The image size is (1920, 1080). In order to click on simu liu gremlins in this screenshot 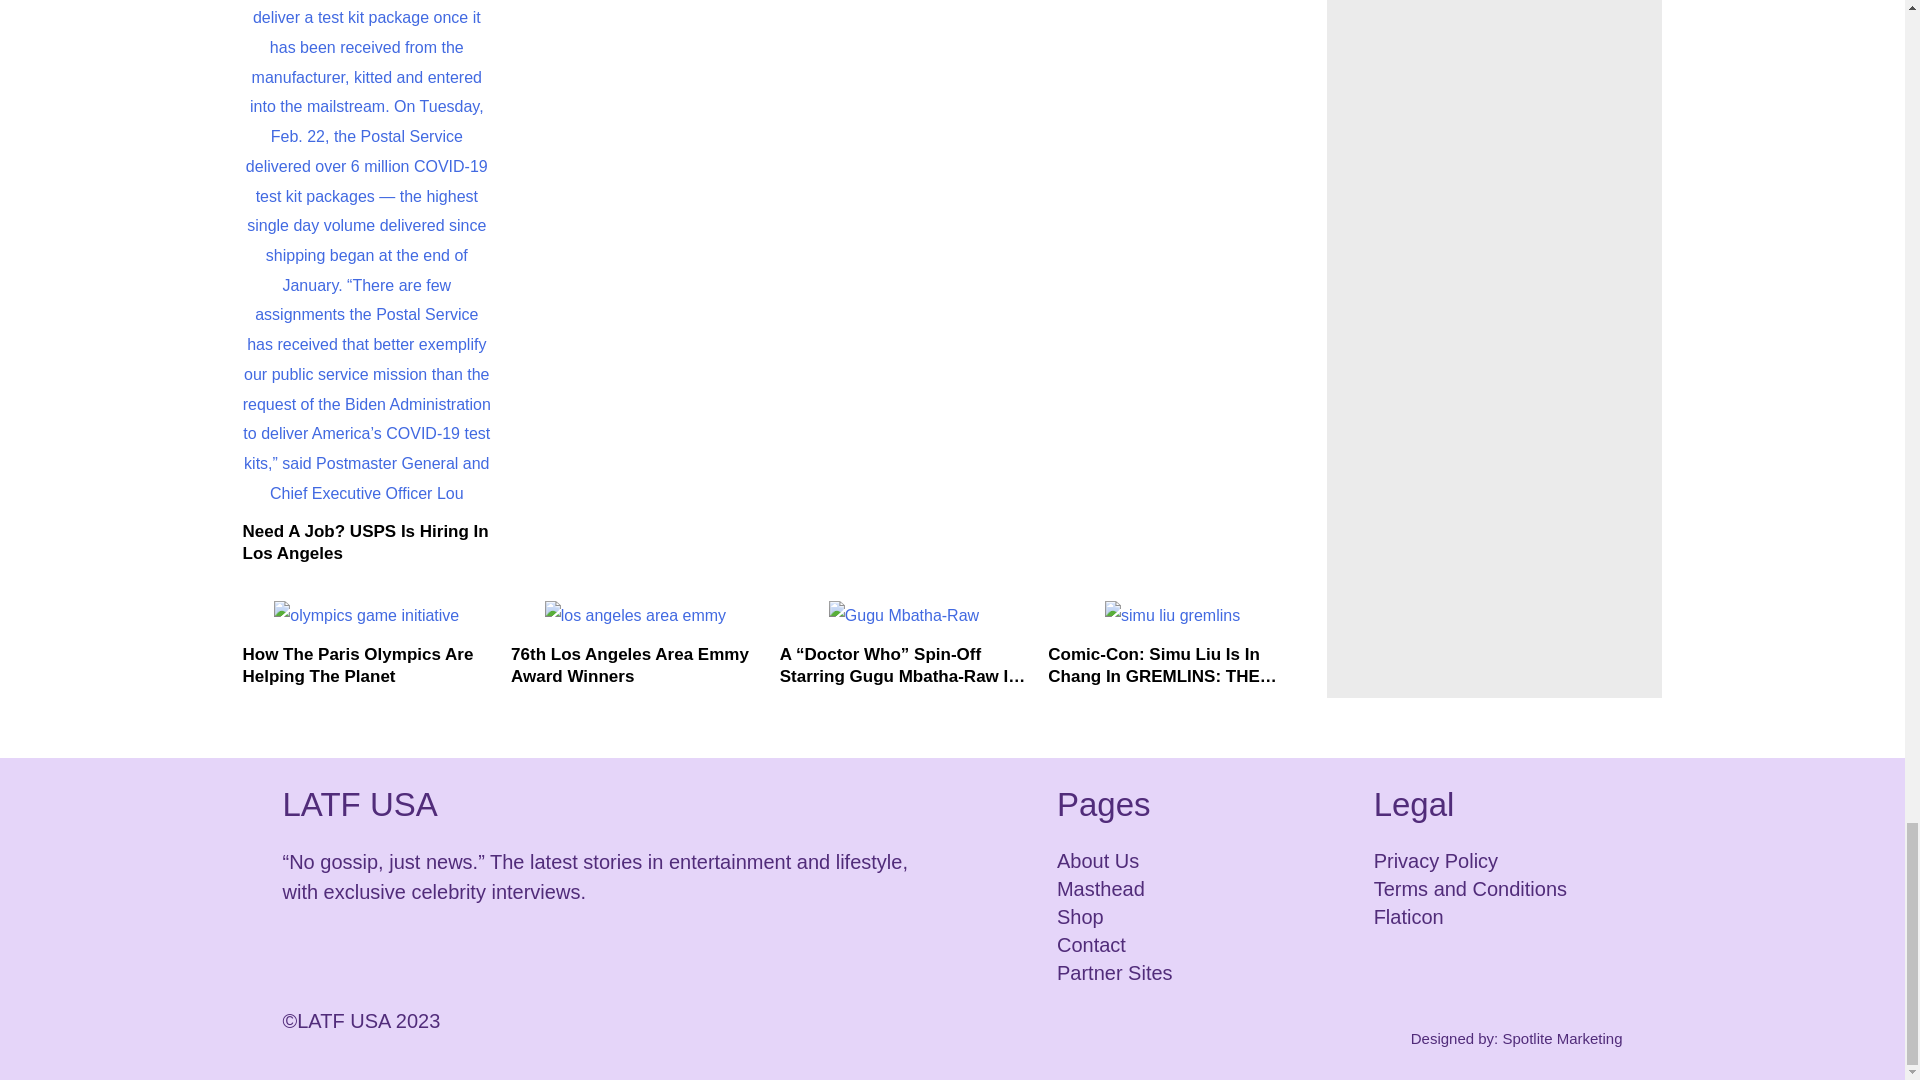, I will do `click(1172, 615)`.